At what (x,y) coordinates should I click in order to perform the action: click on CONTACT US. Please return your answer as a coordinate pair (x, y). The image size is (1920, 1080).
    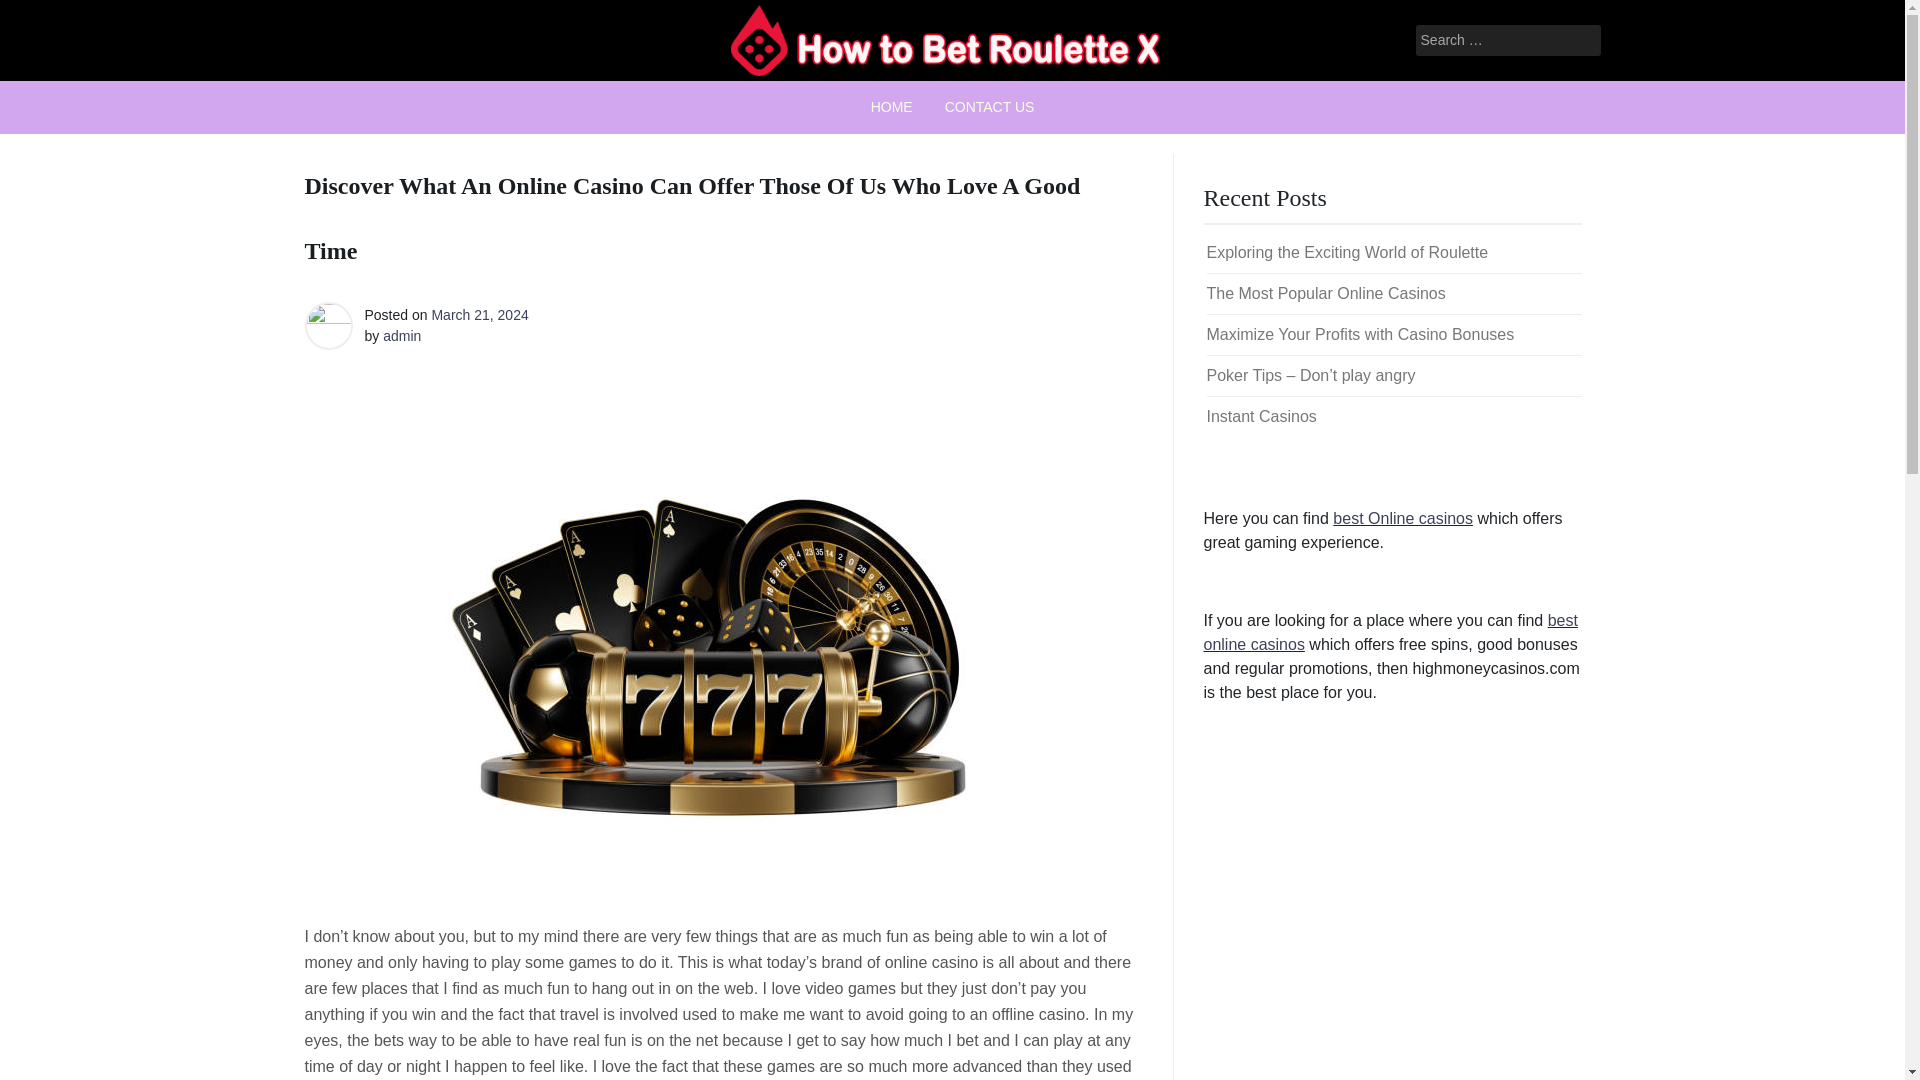
    Looking at the image, I should click on (990, 107).